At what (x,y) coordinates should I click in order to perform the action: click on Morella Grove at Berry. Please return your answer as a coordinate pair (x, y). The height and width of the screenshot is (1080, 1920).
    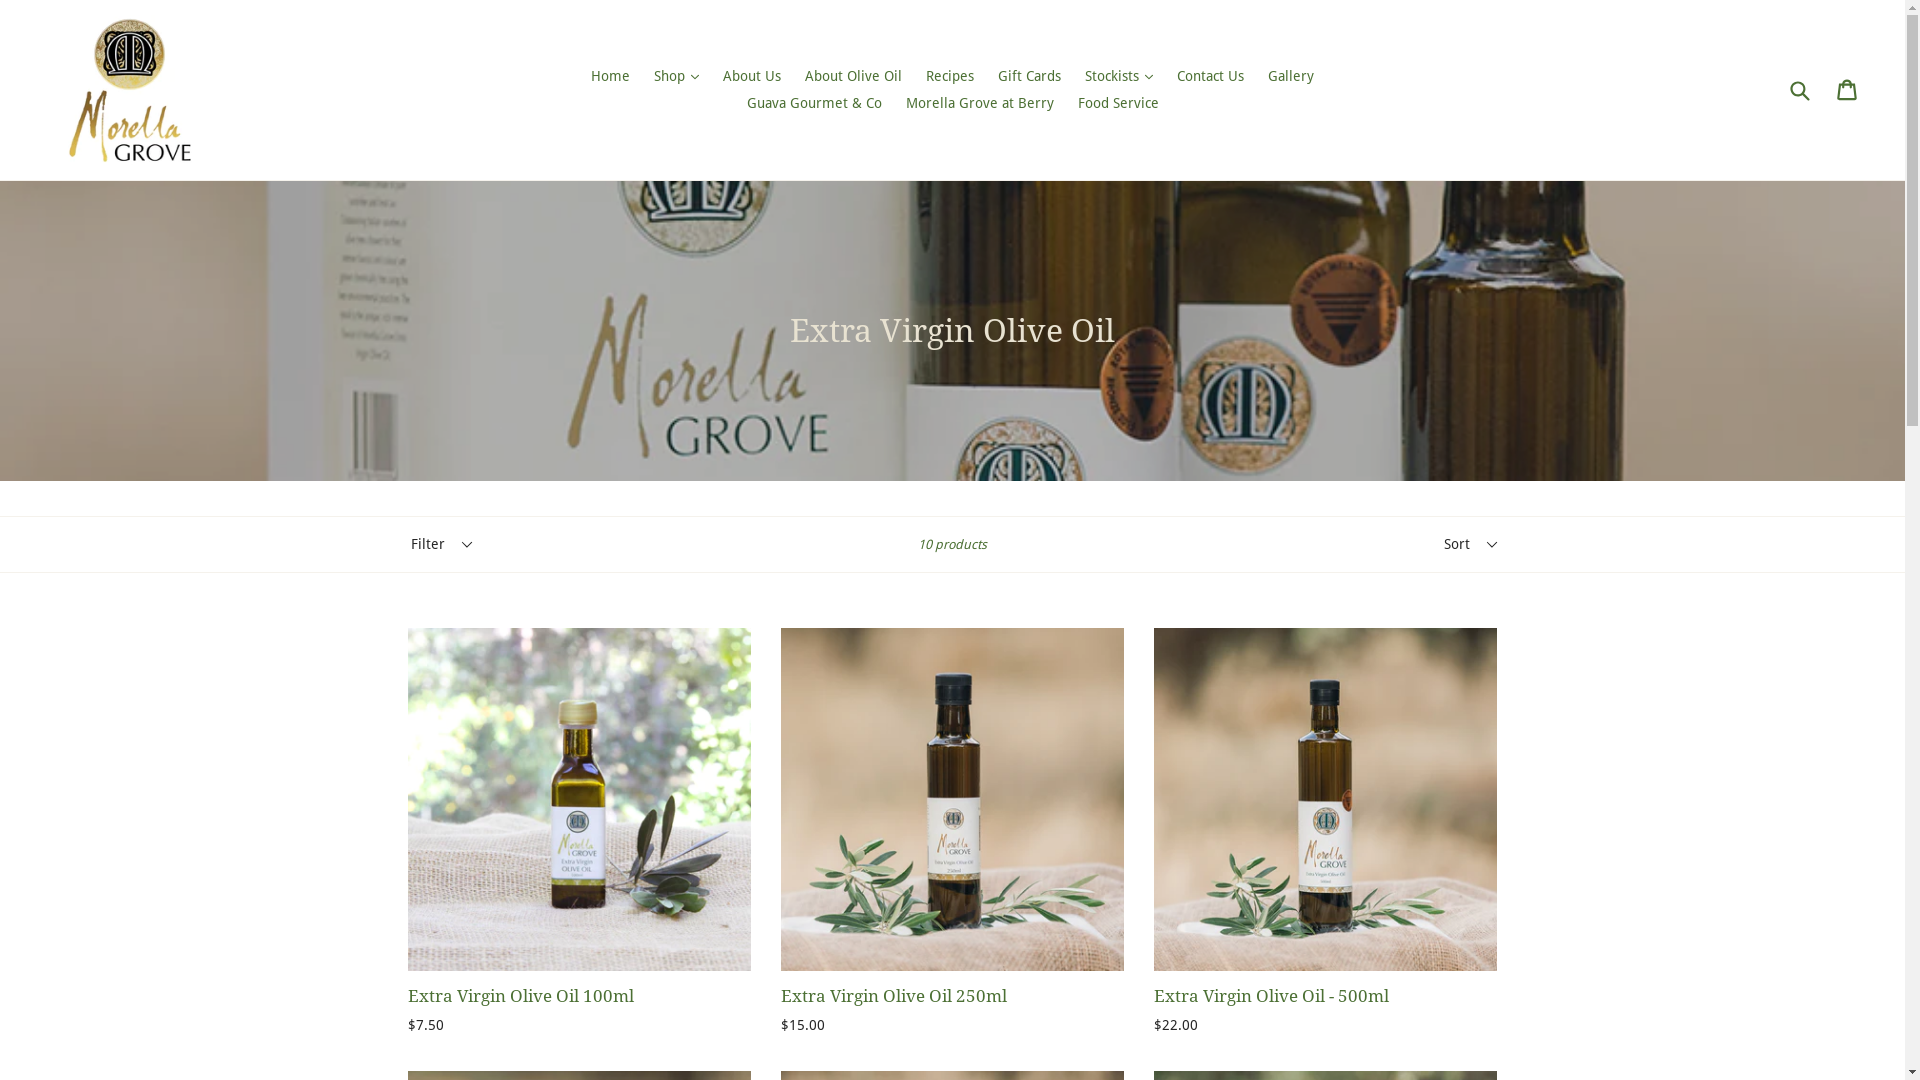
    Looking at the image, I should click on (980, 104).